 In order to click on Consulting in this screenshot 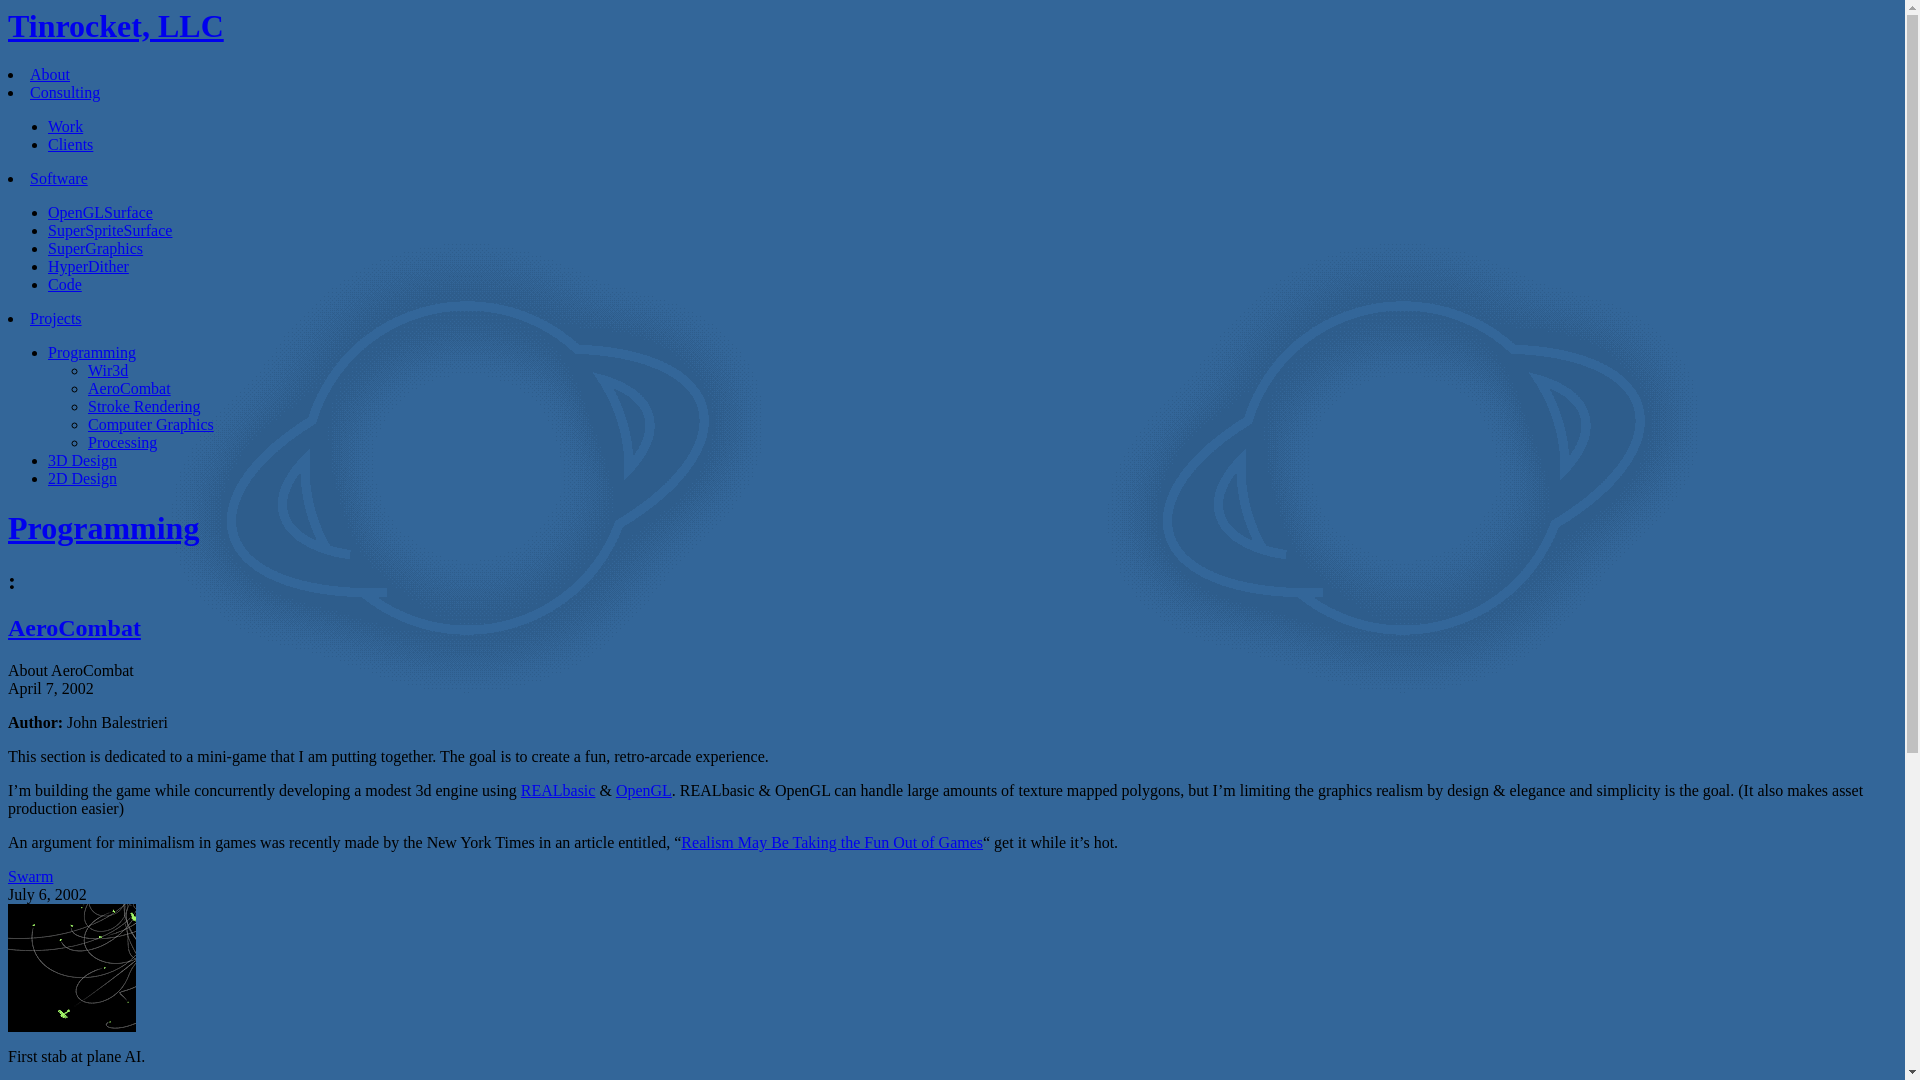, I will do `click(64, 92)`.